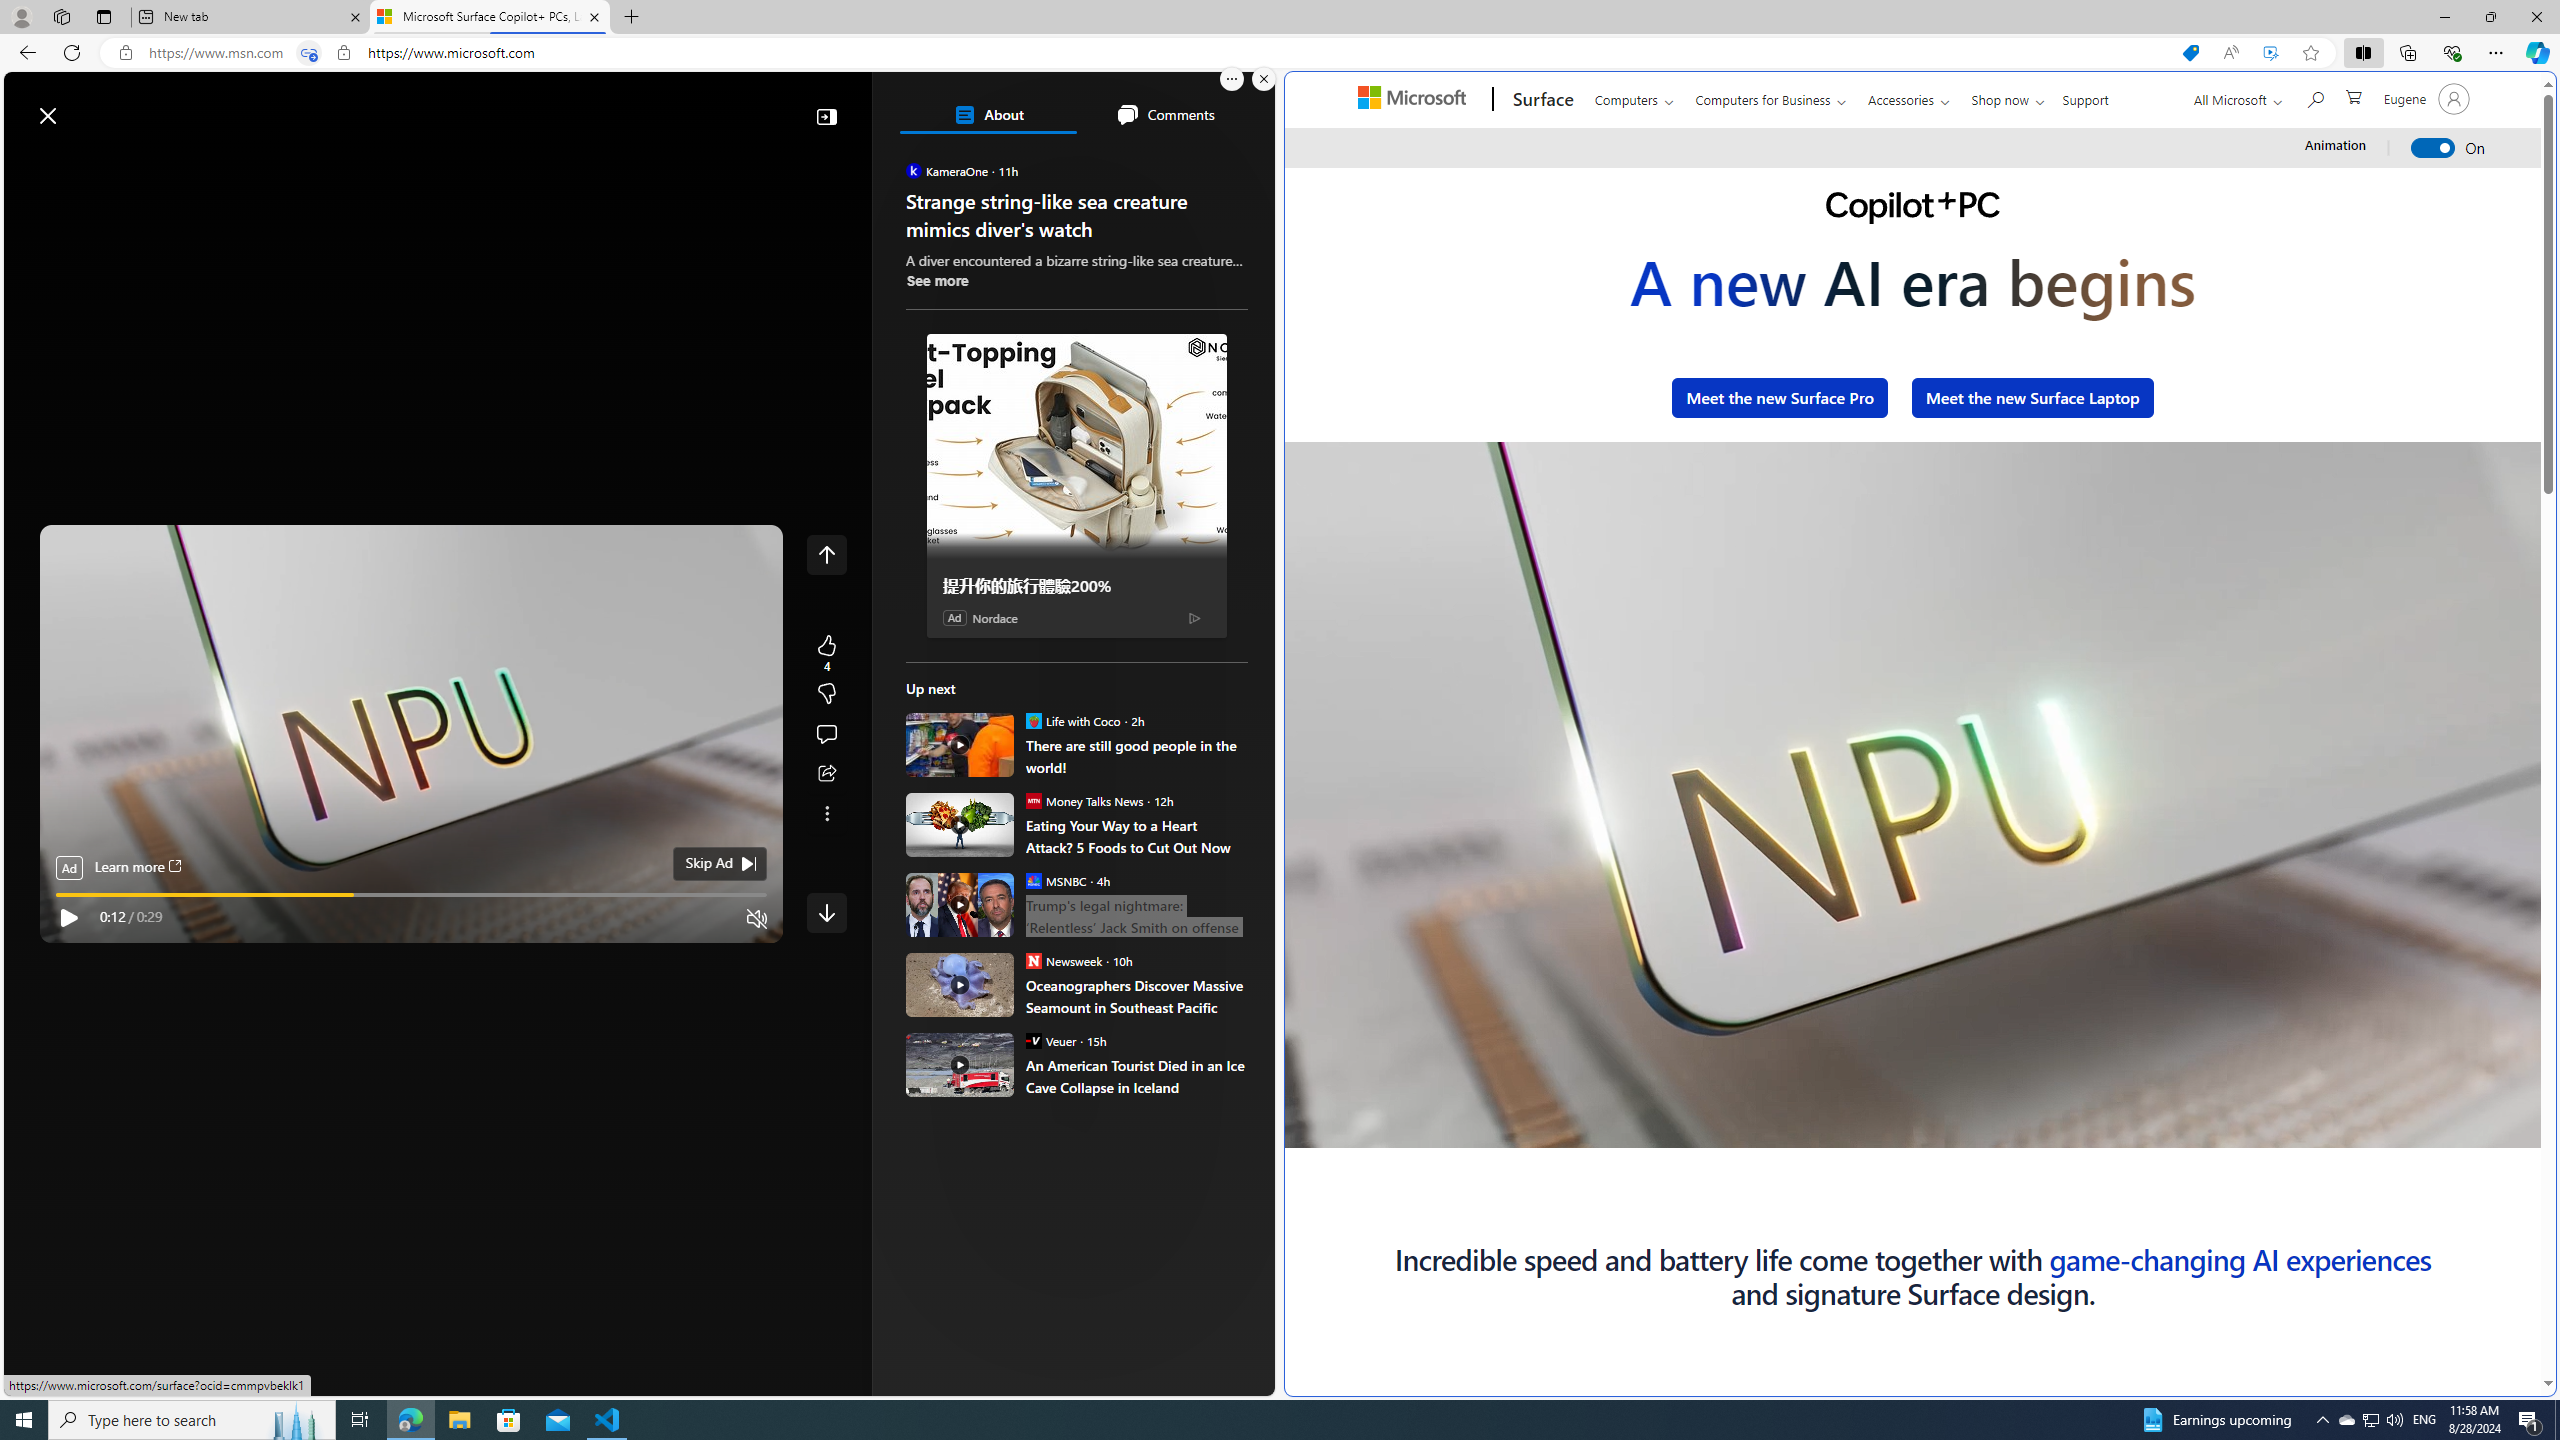 The image size is (2560, 1440). Describe the element at coordinates (136, 868) in the screenshot. I see `Learn more` at that location.